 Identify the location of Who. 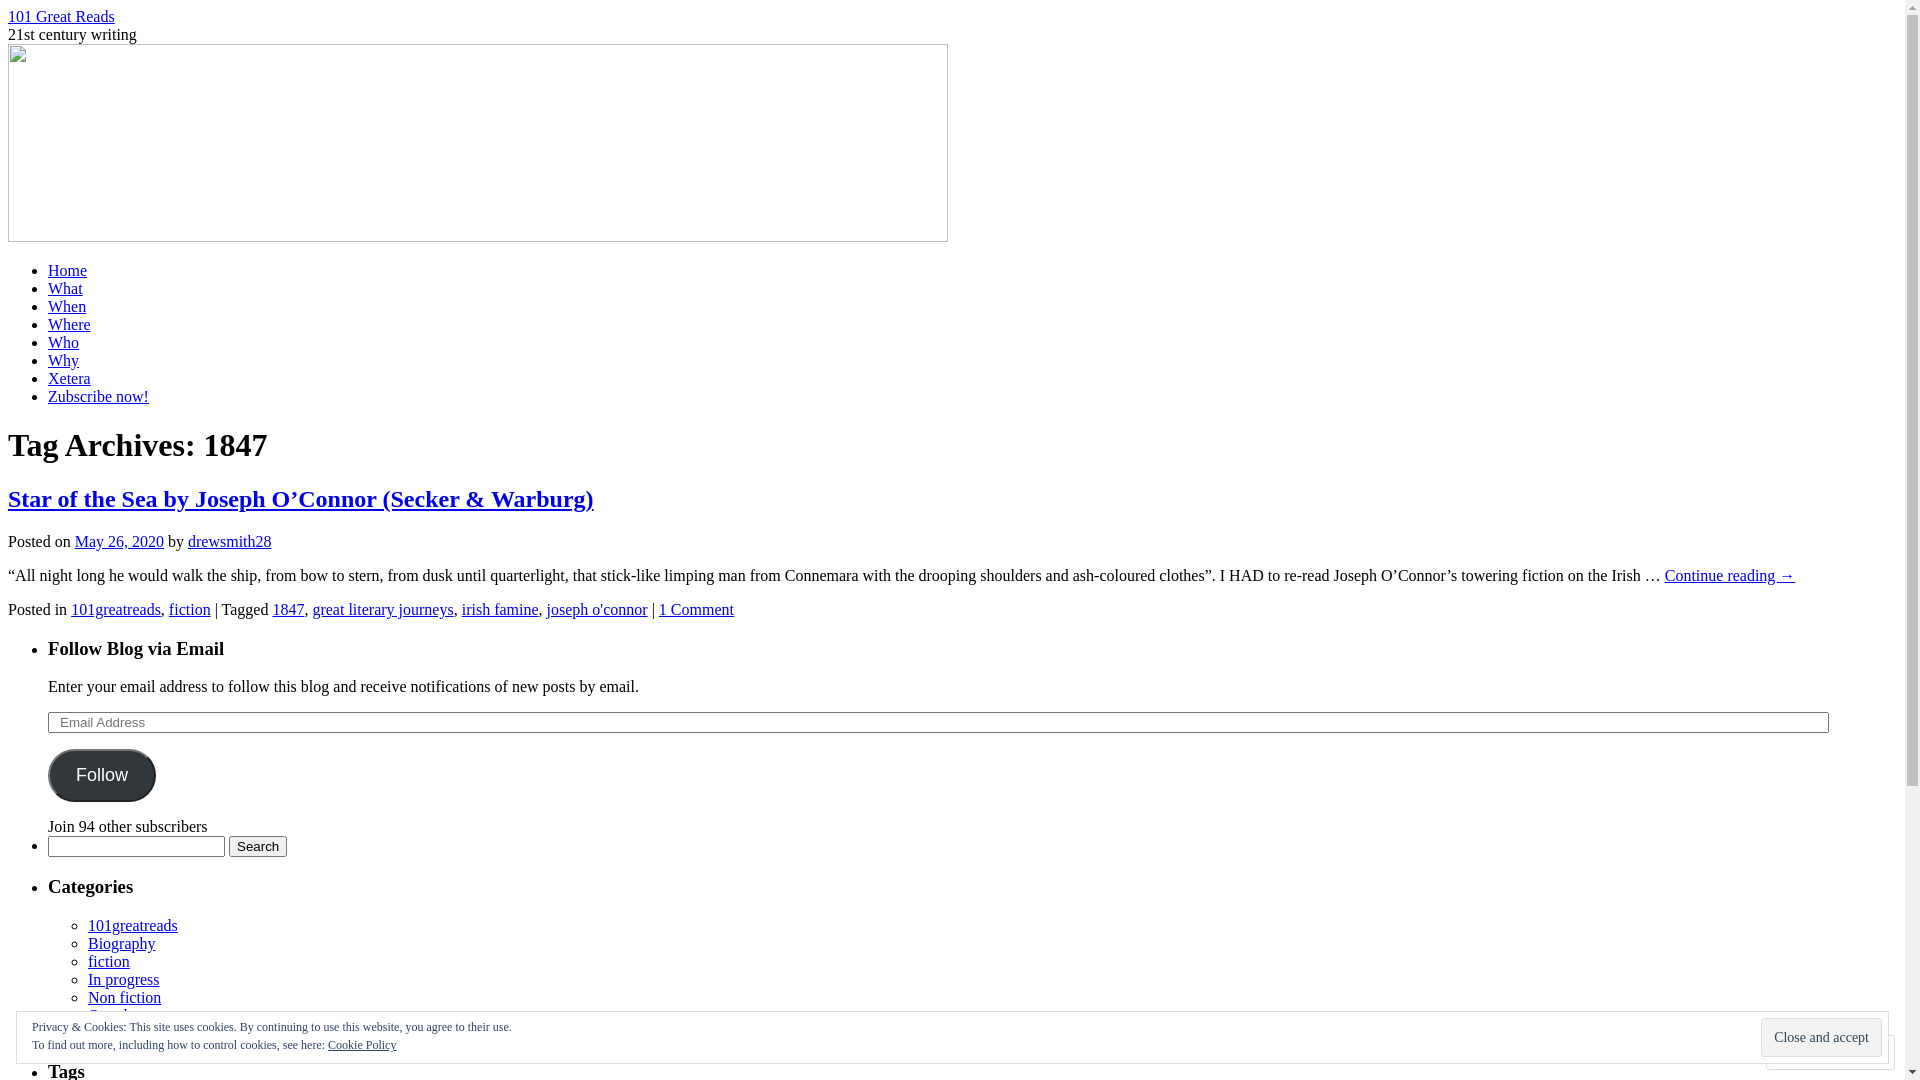
(64, 342).